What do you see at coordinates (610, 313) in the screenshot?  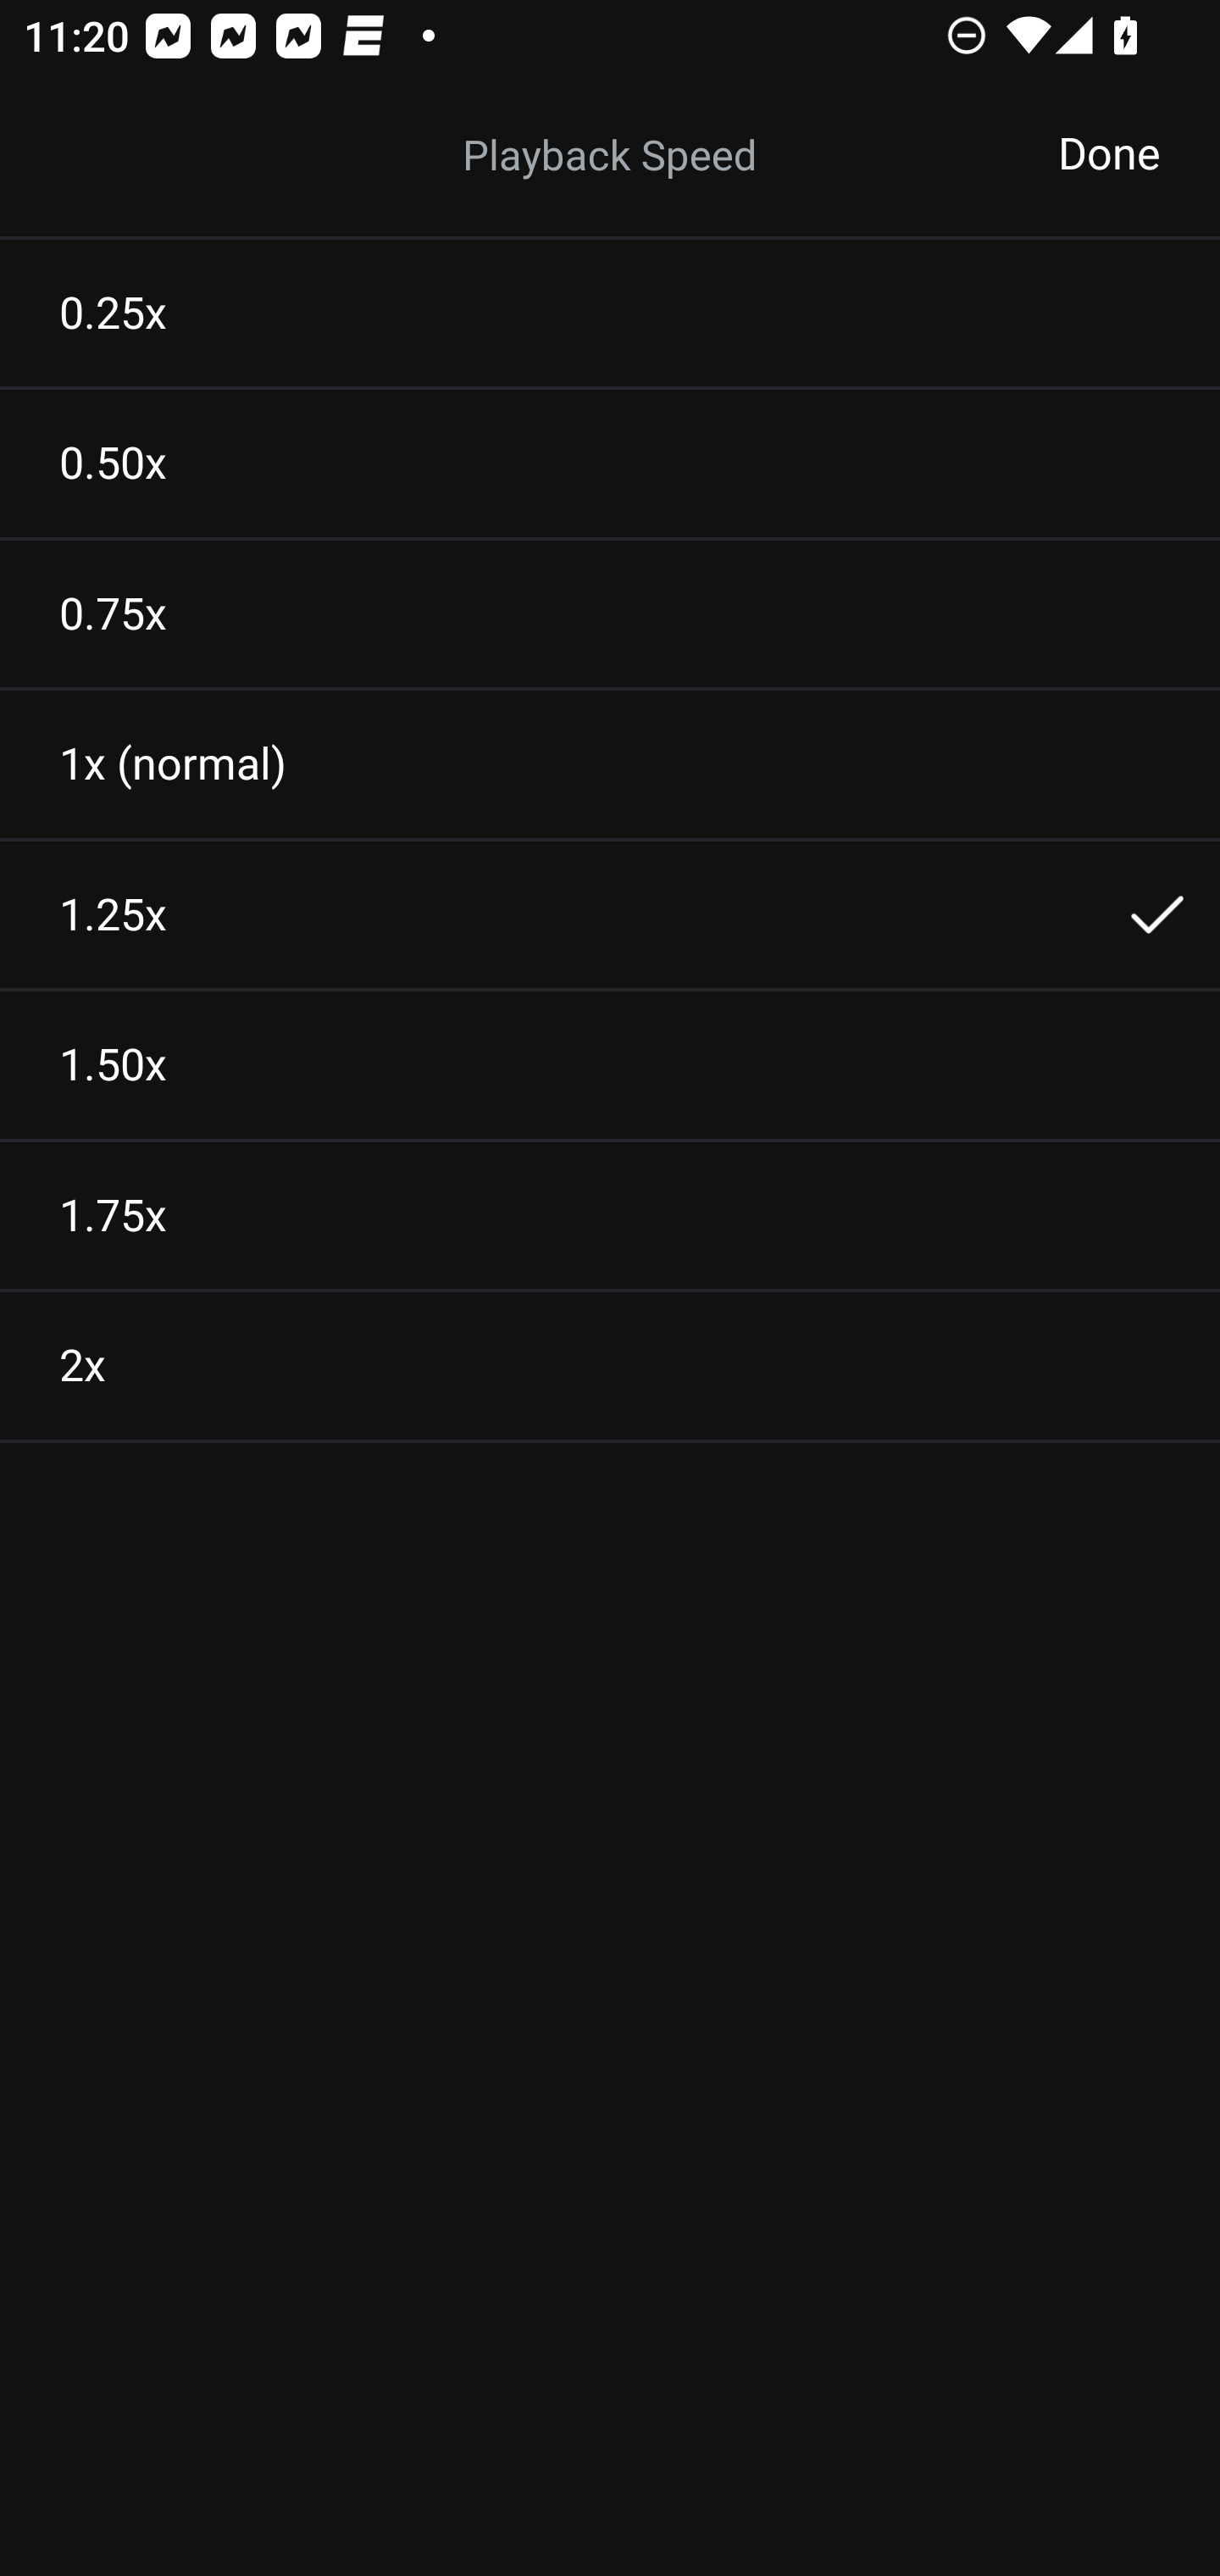 I see `0.25x` at bounding box center [610, 313].